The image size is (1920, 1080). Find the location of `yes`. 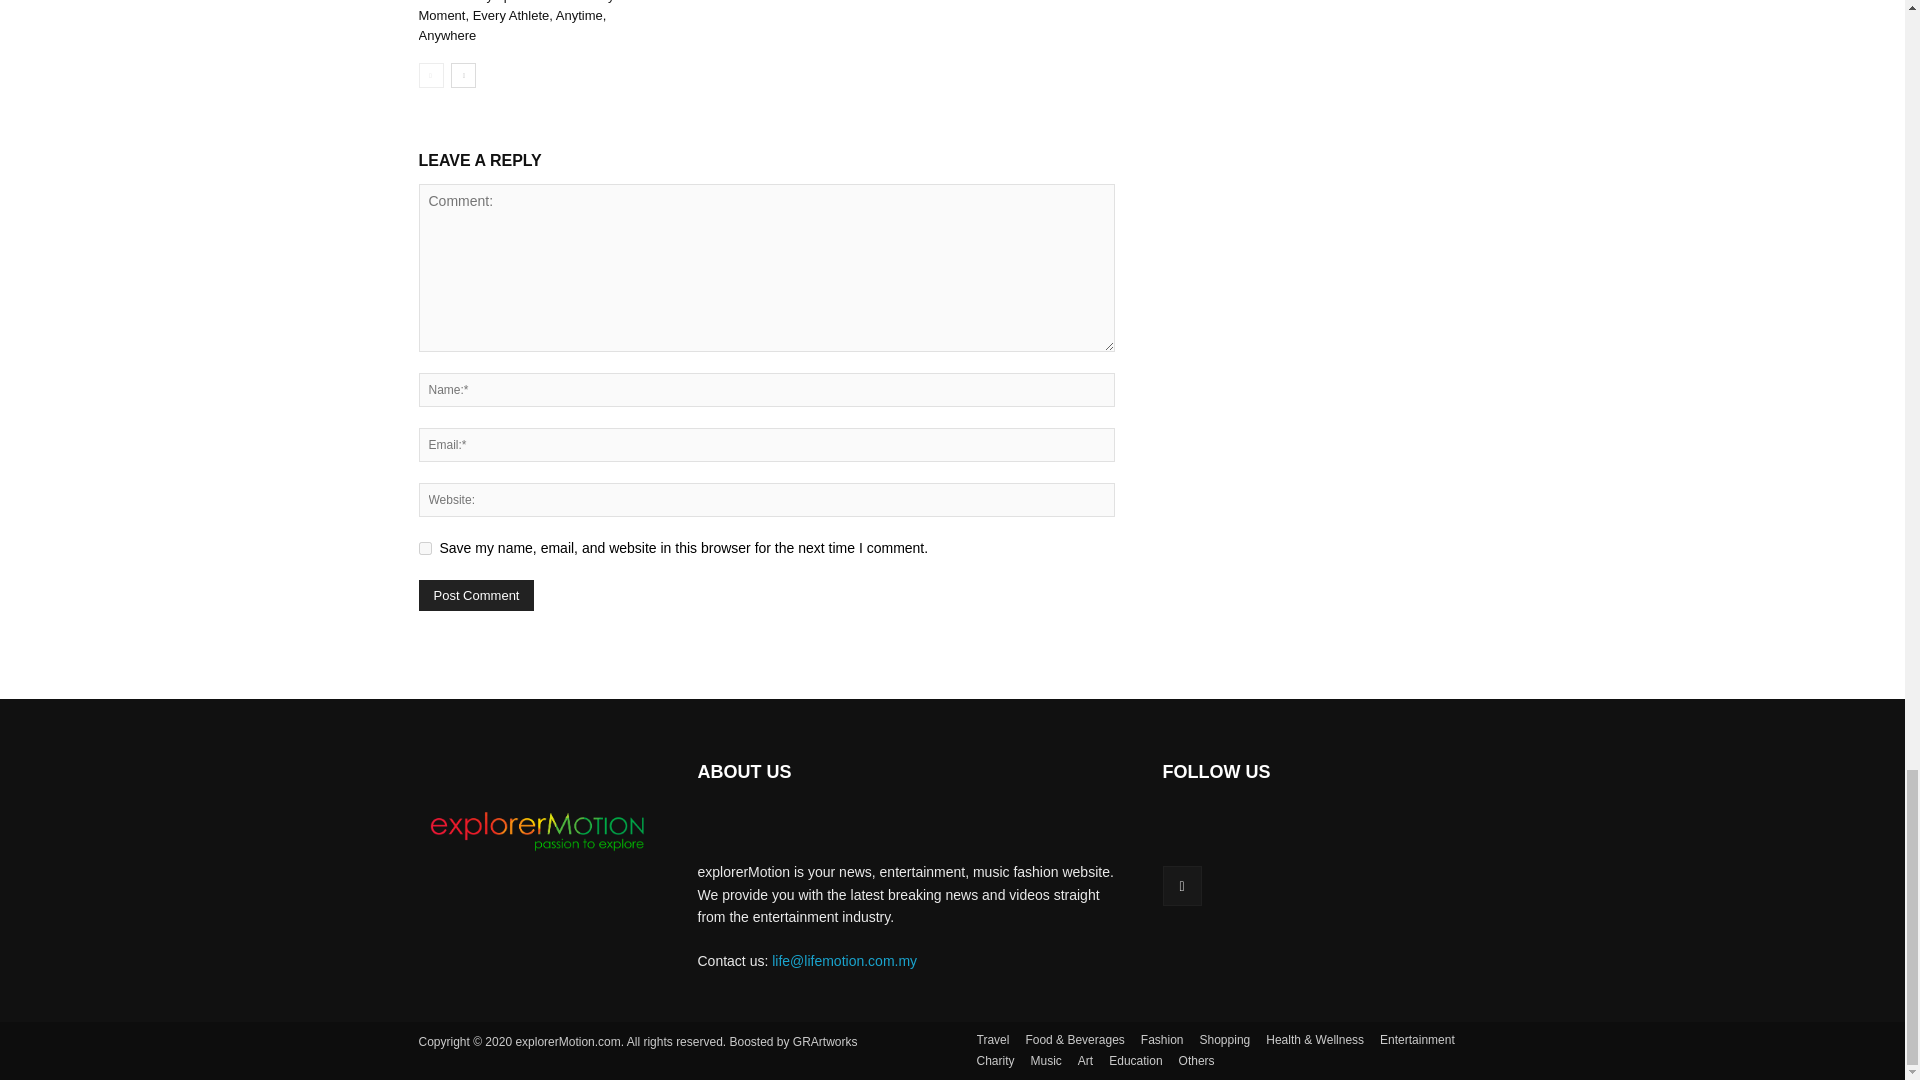

yes is located at coordinates (424, 548).